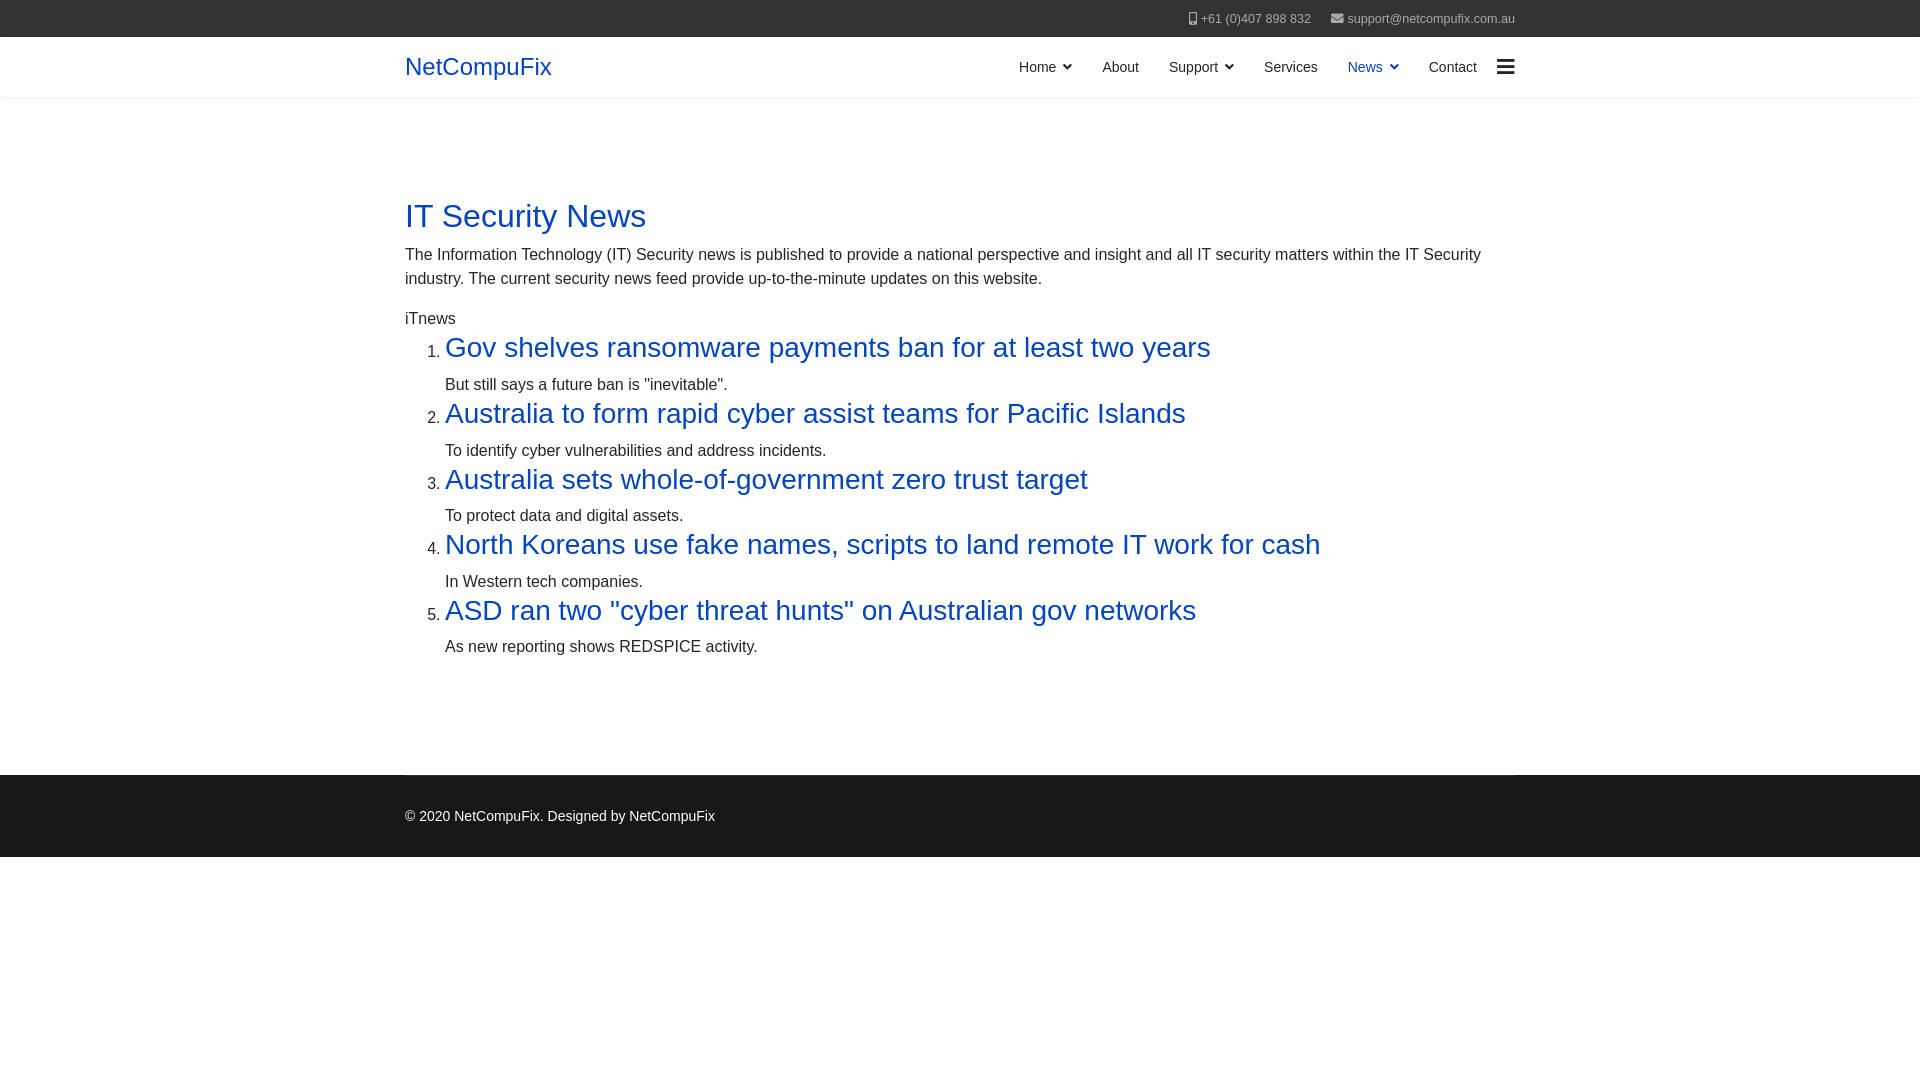 This screenshot has width=1920, height=1080. What do you see at coordinates (1046, 67) in the screenshot?
I see `Home` at bounding box center [1046, 67].